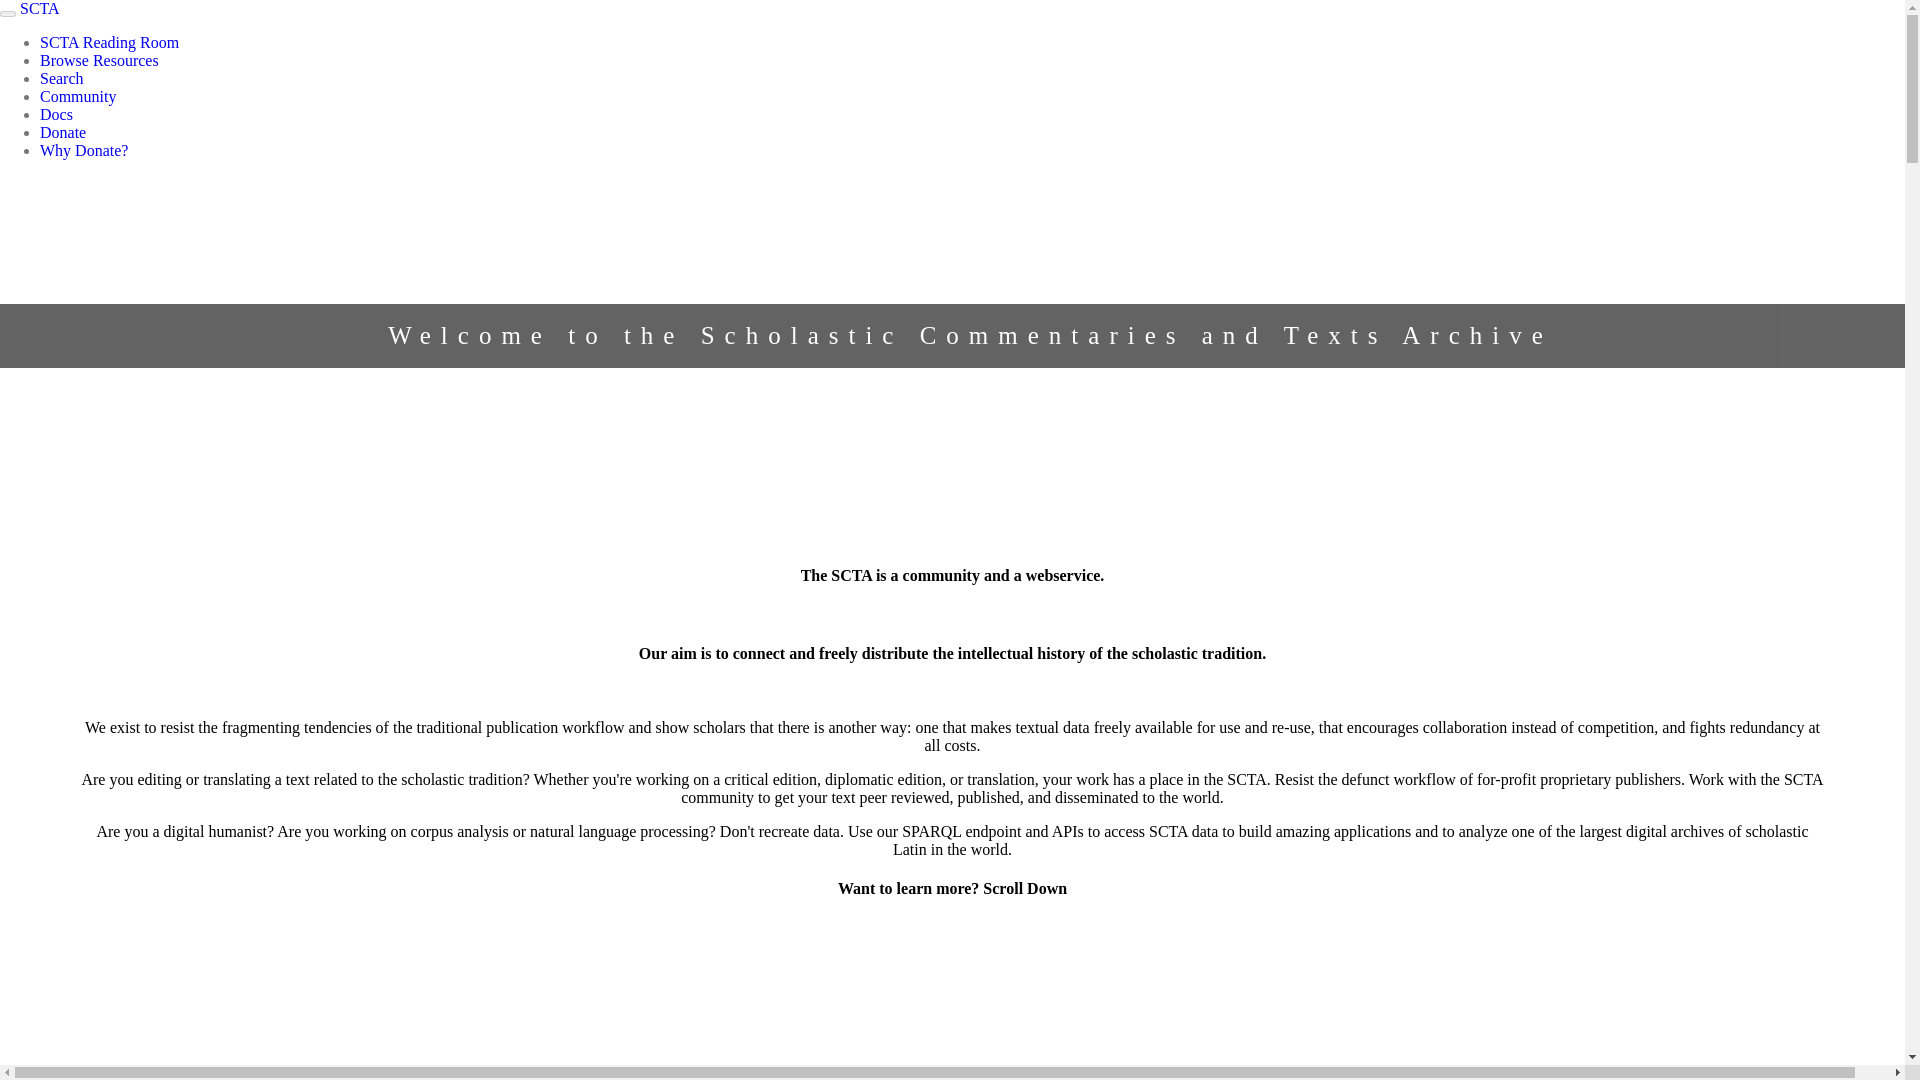 The height and width of the screenshot is (1080, 1920). Describe the element at coordinates (109, 42) in the screenshot. I see `SCTA Reading Room` at that location.